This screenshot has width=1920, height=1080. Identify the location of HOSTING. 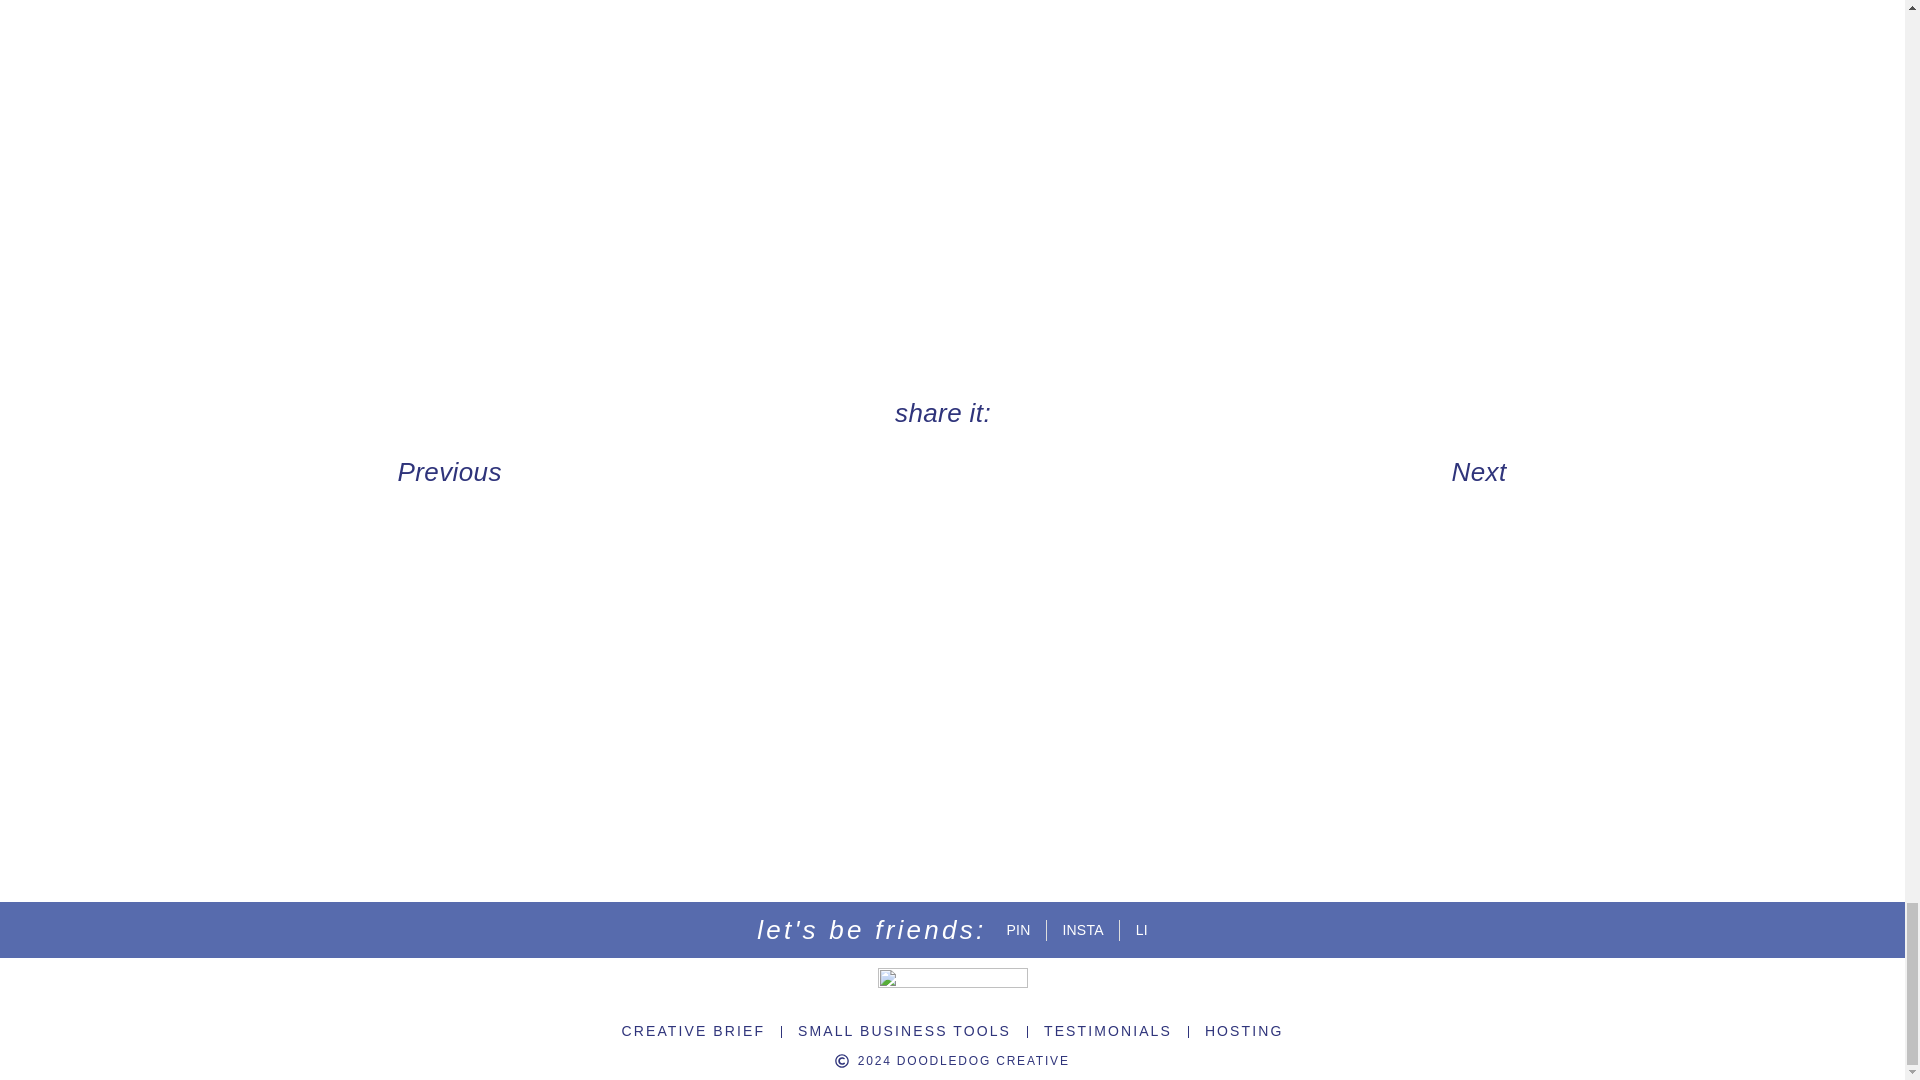
(1244, 1031).